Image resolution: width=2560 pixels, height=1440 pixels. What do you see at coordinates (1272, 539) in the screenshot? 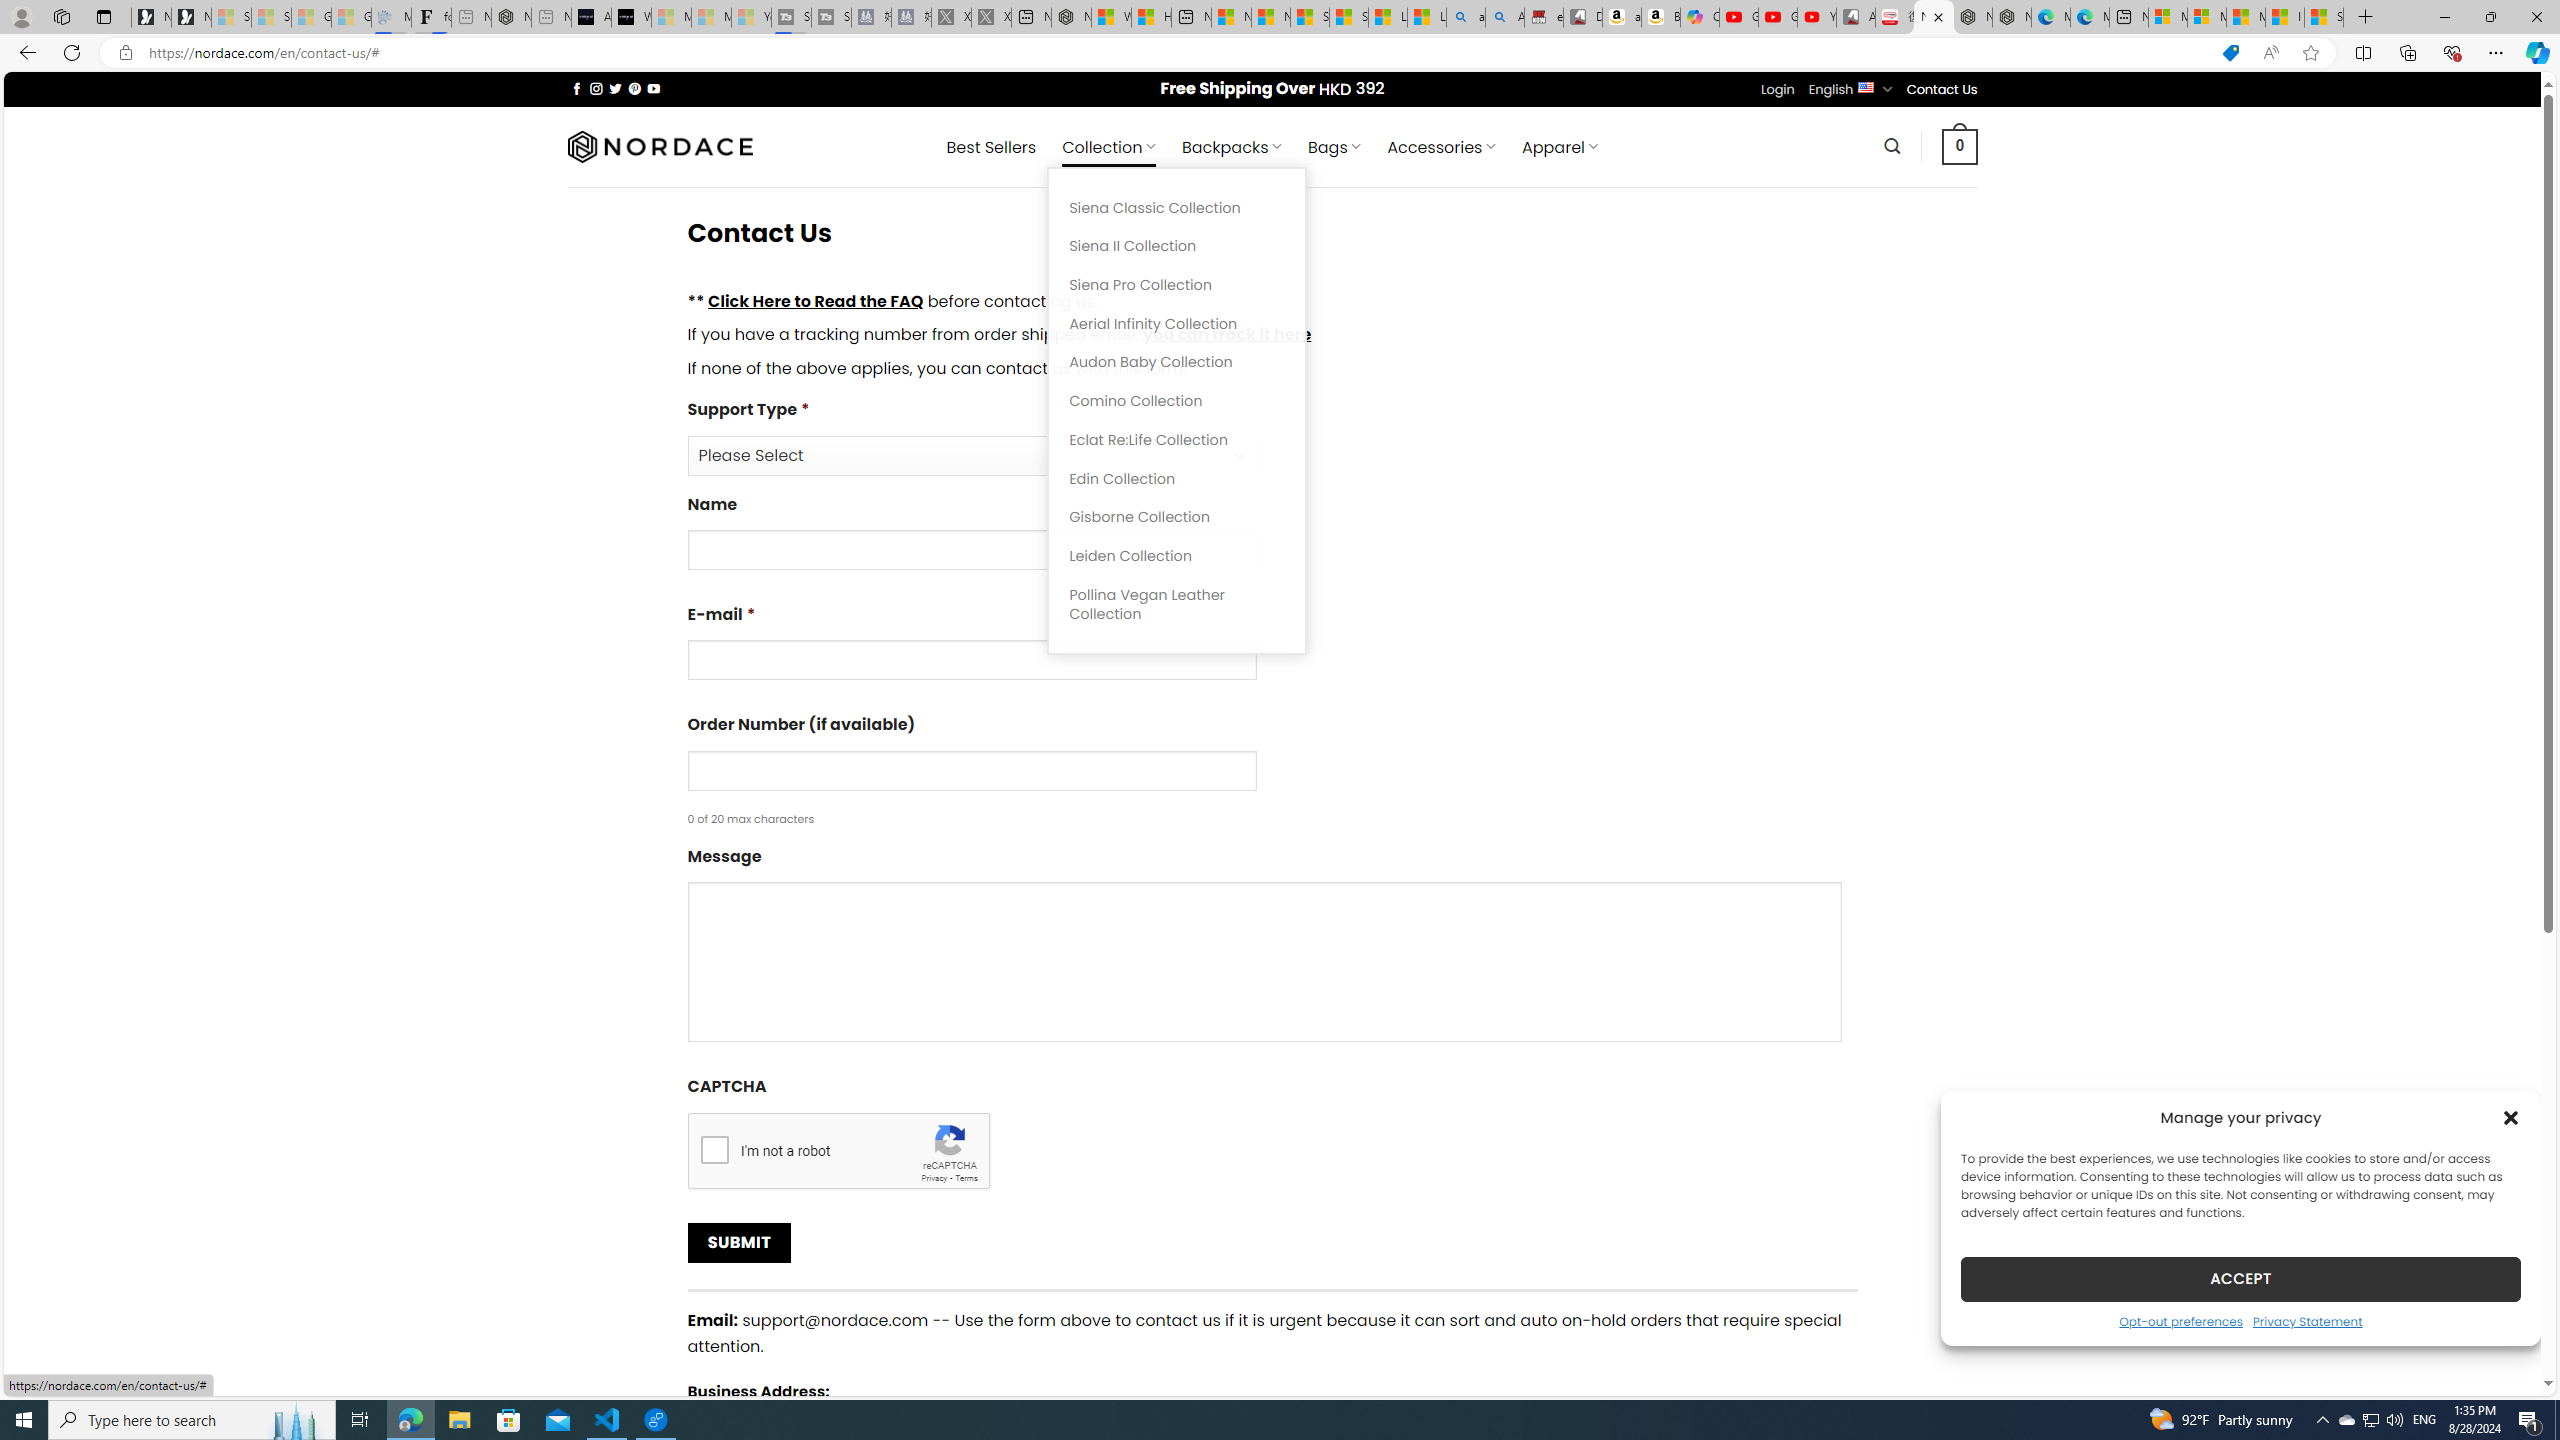
I see `Name` at bounding box center [1272, 539].